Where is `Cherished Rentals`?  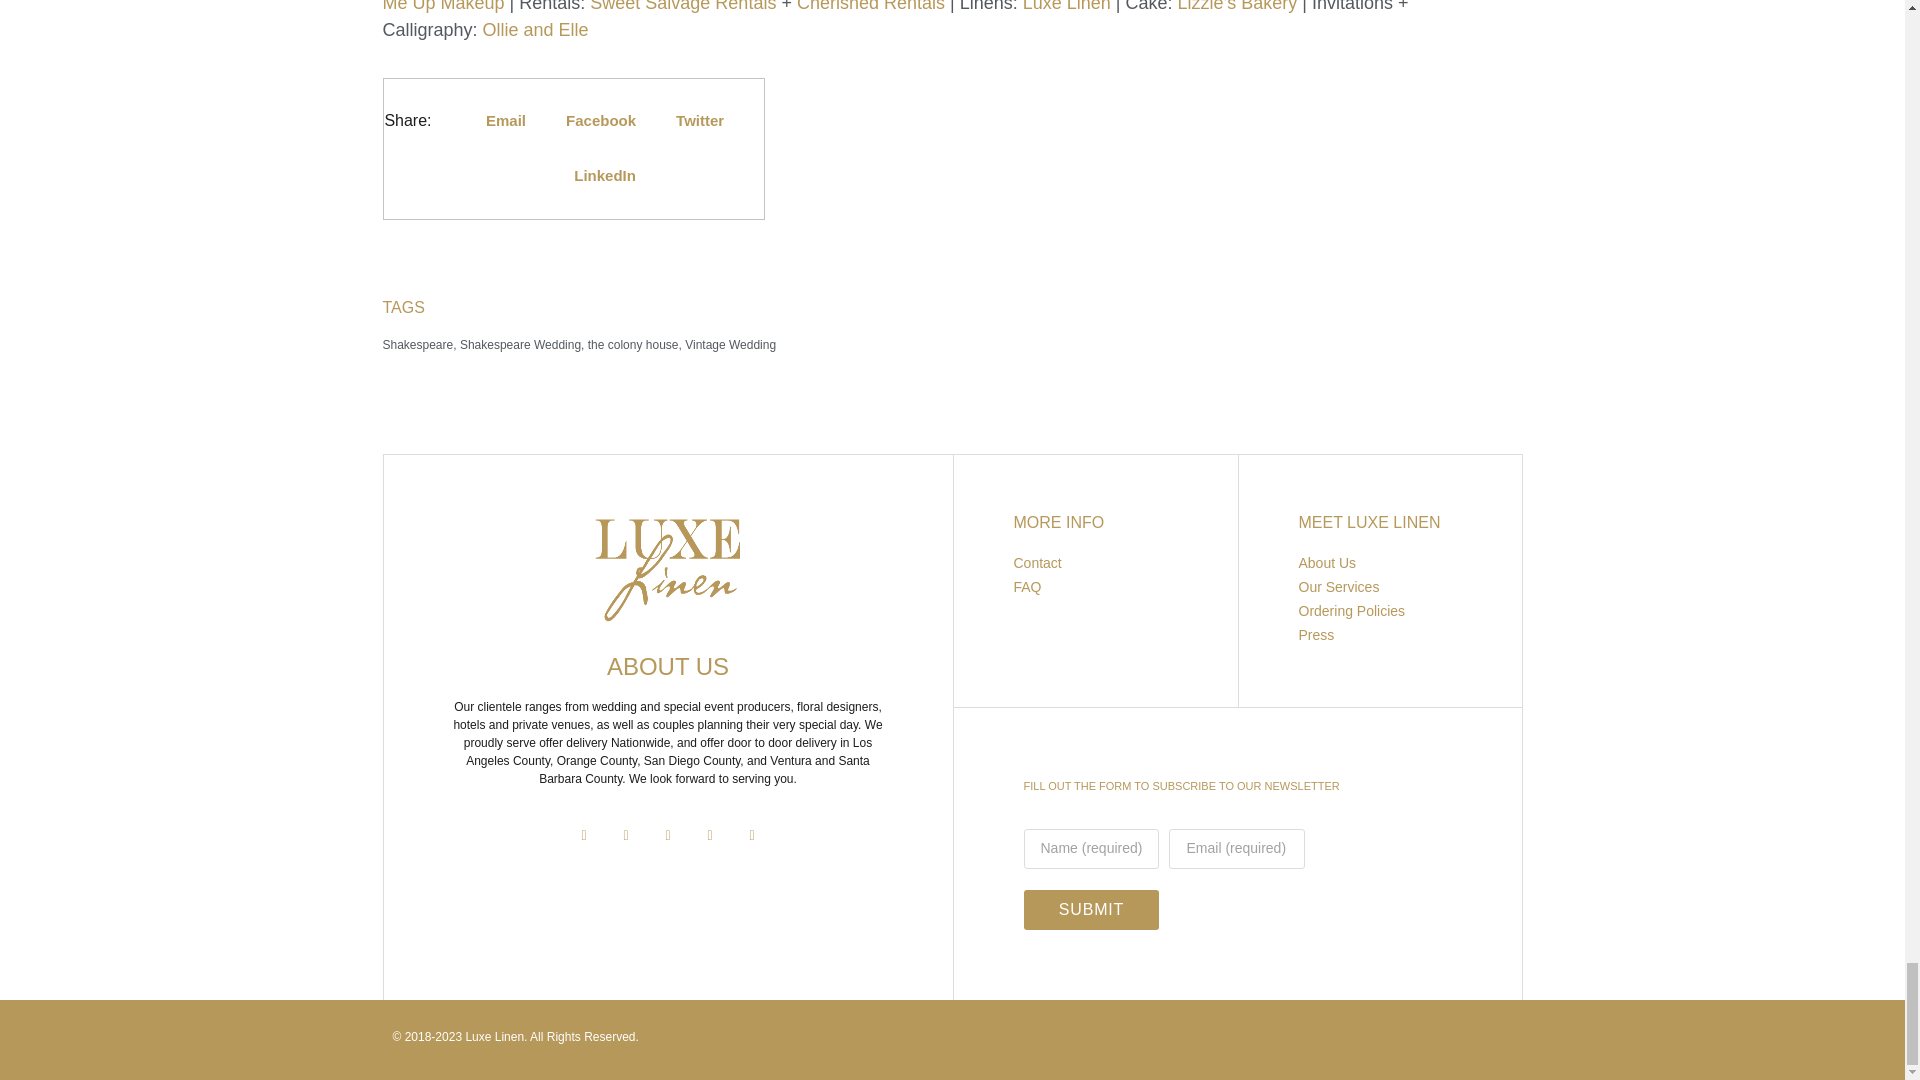 Cherished Rentals is located at coordinates (870, 6).